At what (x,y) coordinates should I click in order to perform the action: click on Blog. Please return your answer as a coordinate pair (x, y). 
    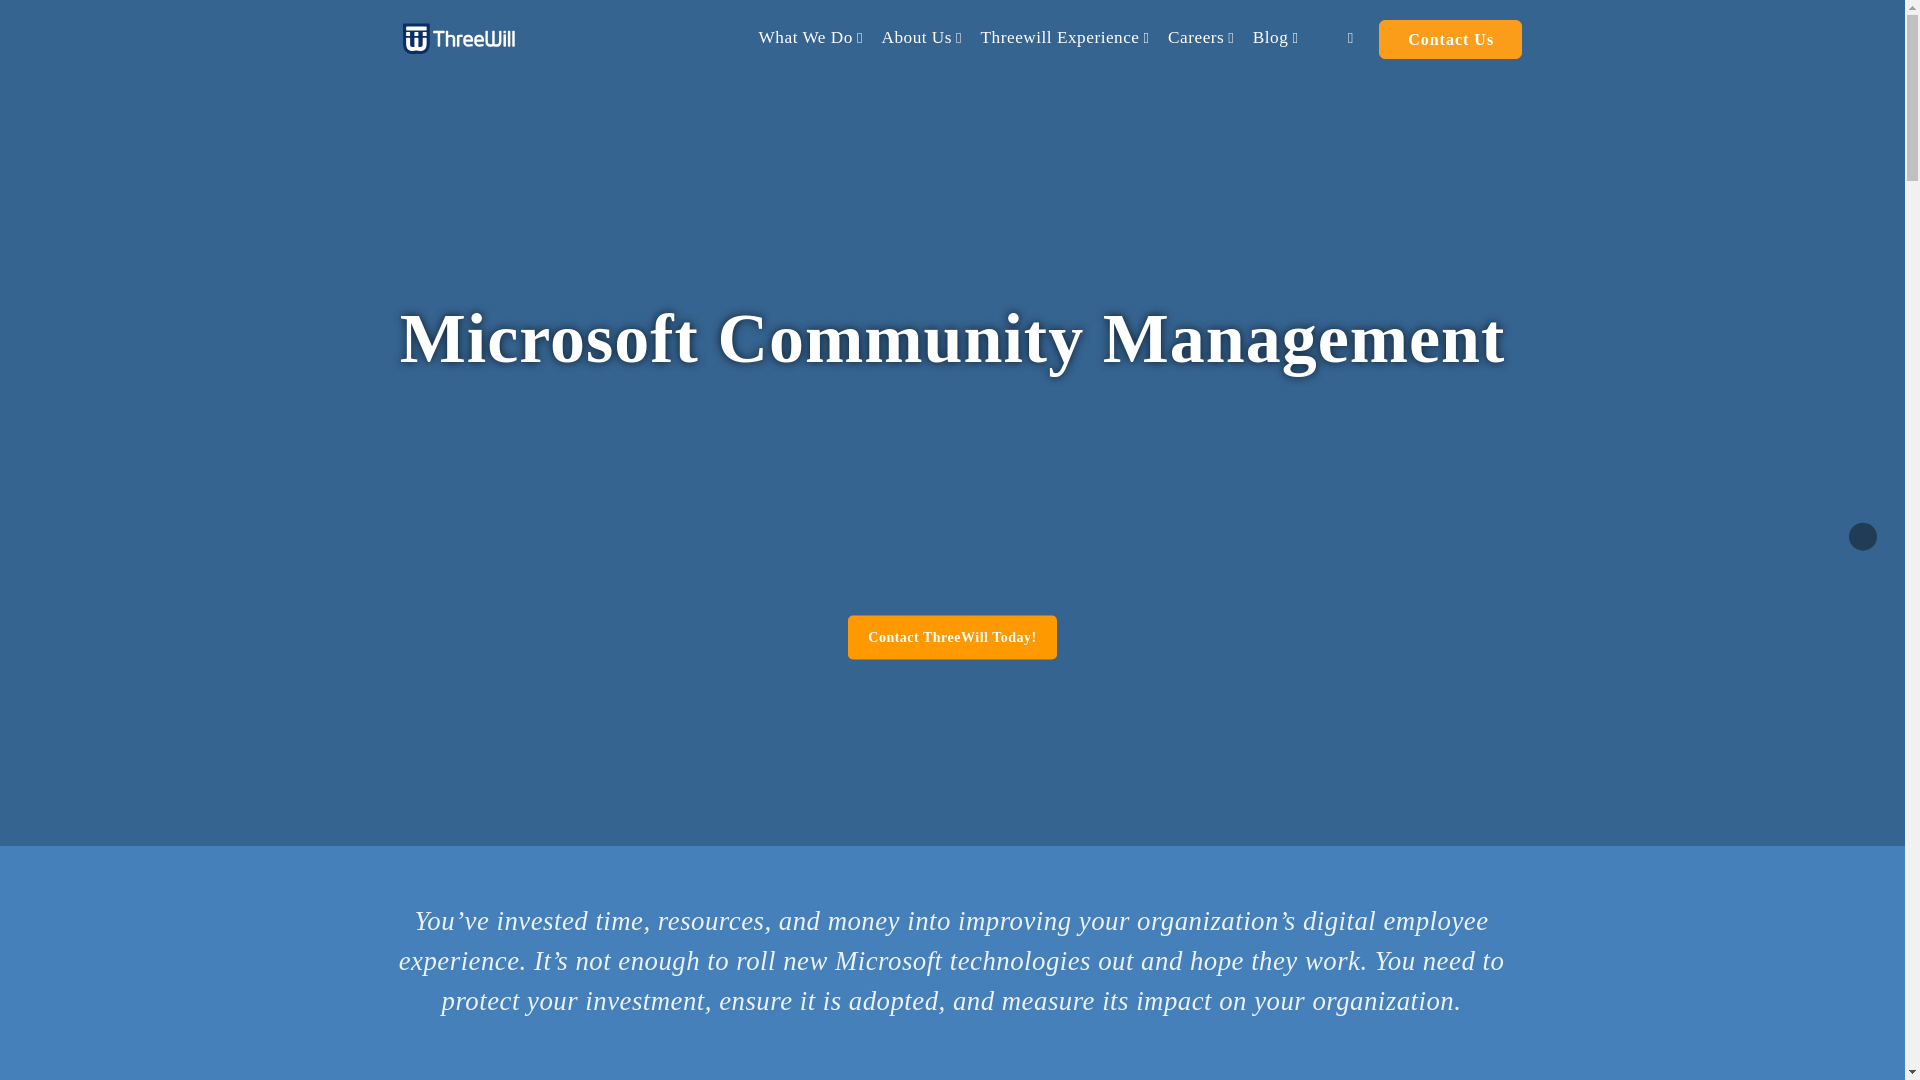
    Looking at the image, I should click on (1276, 38).